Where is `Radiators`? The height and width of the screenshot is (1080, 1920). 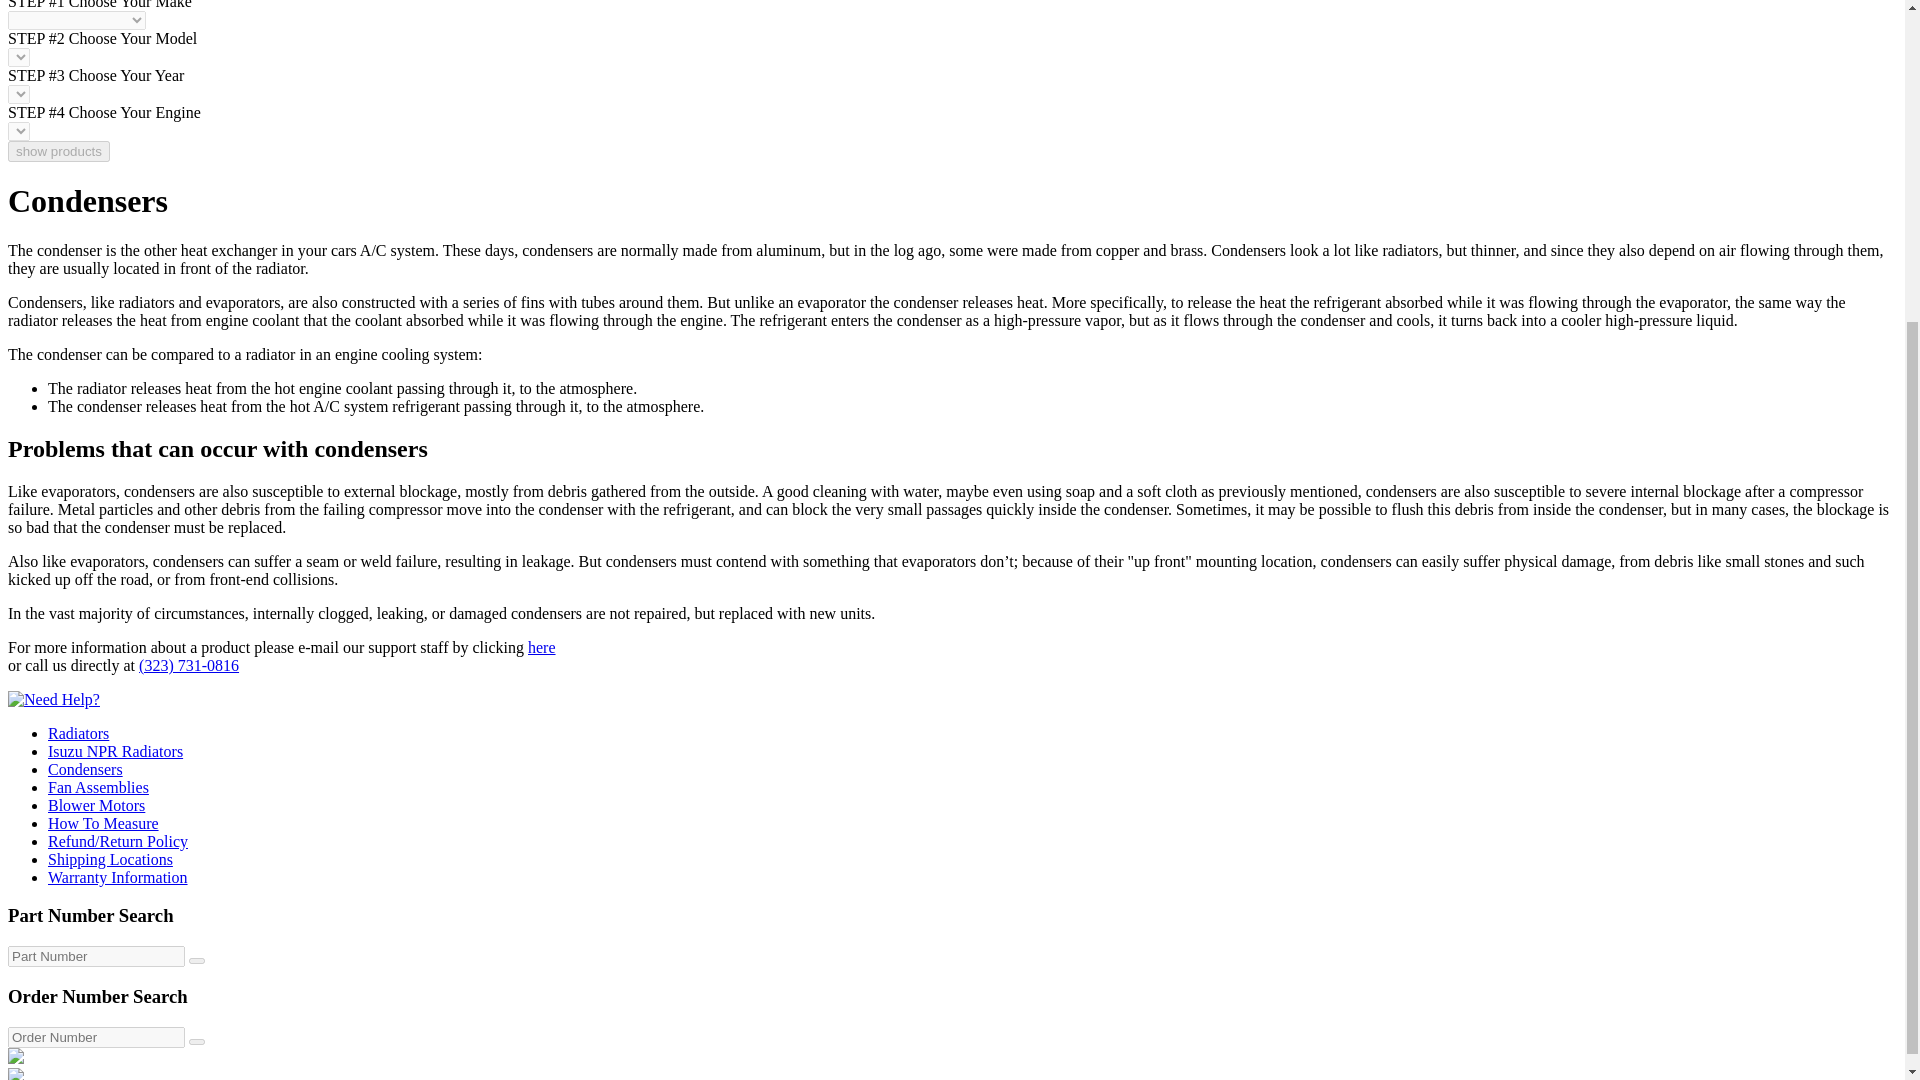
Radiators is located at coordinates (78, 732).